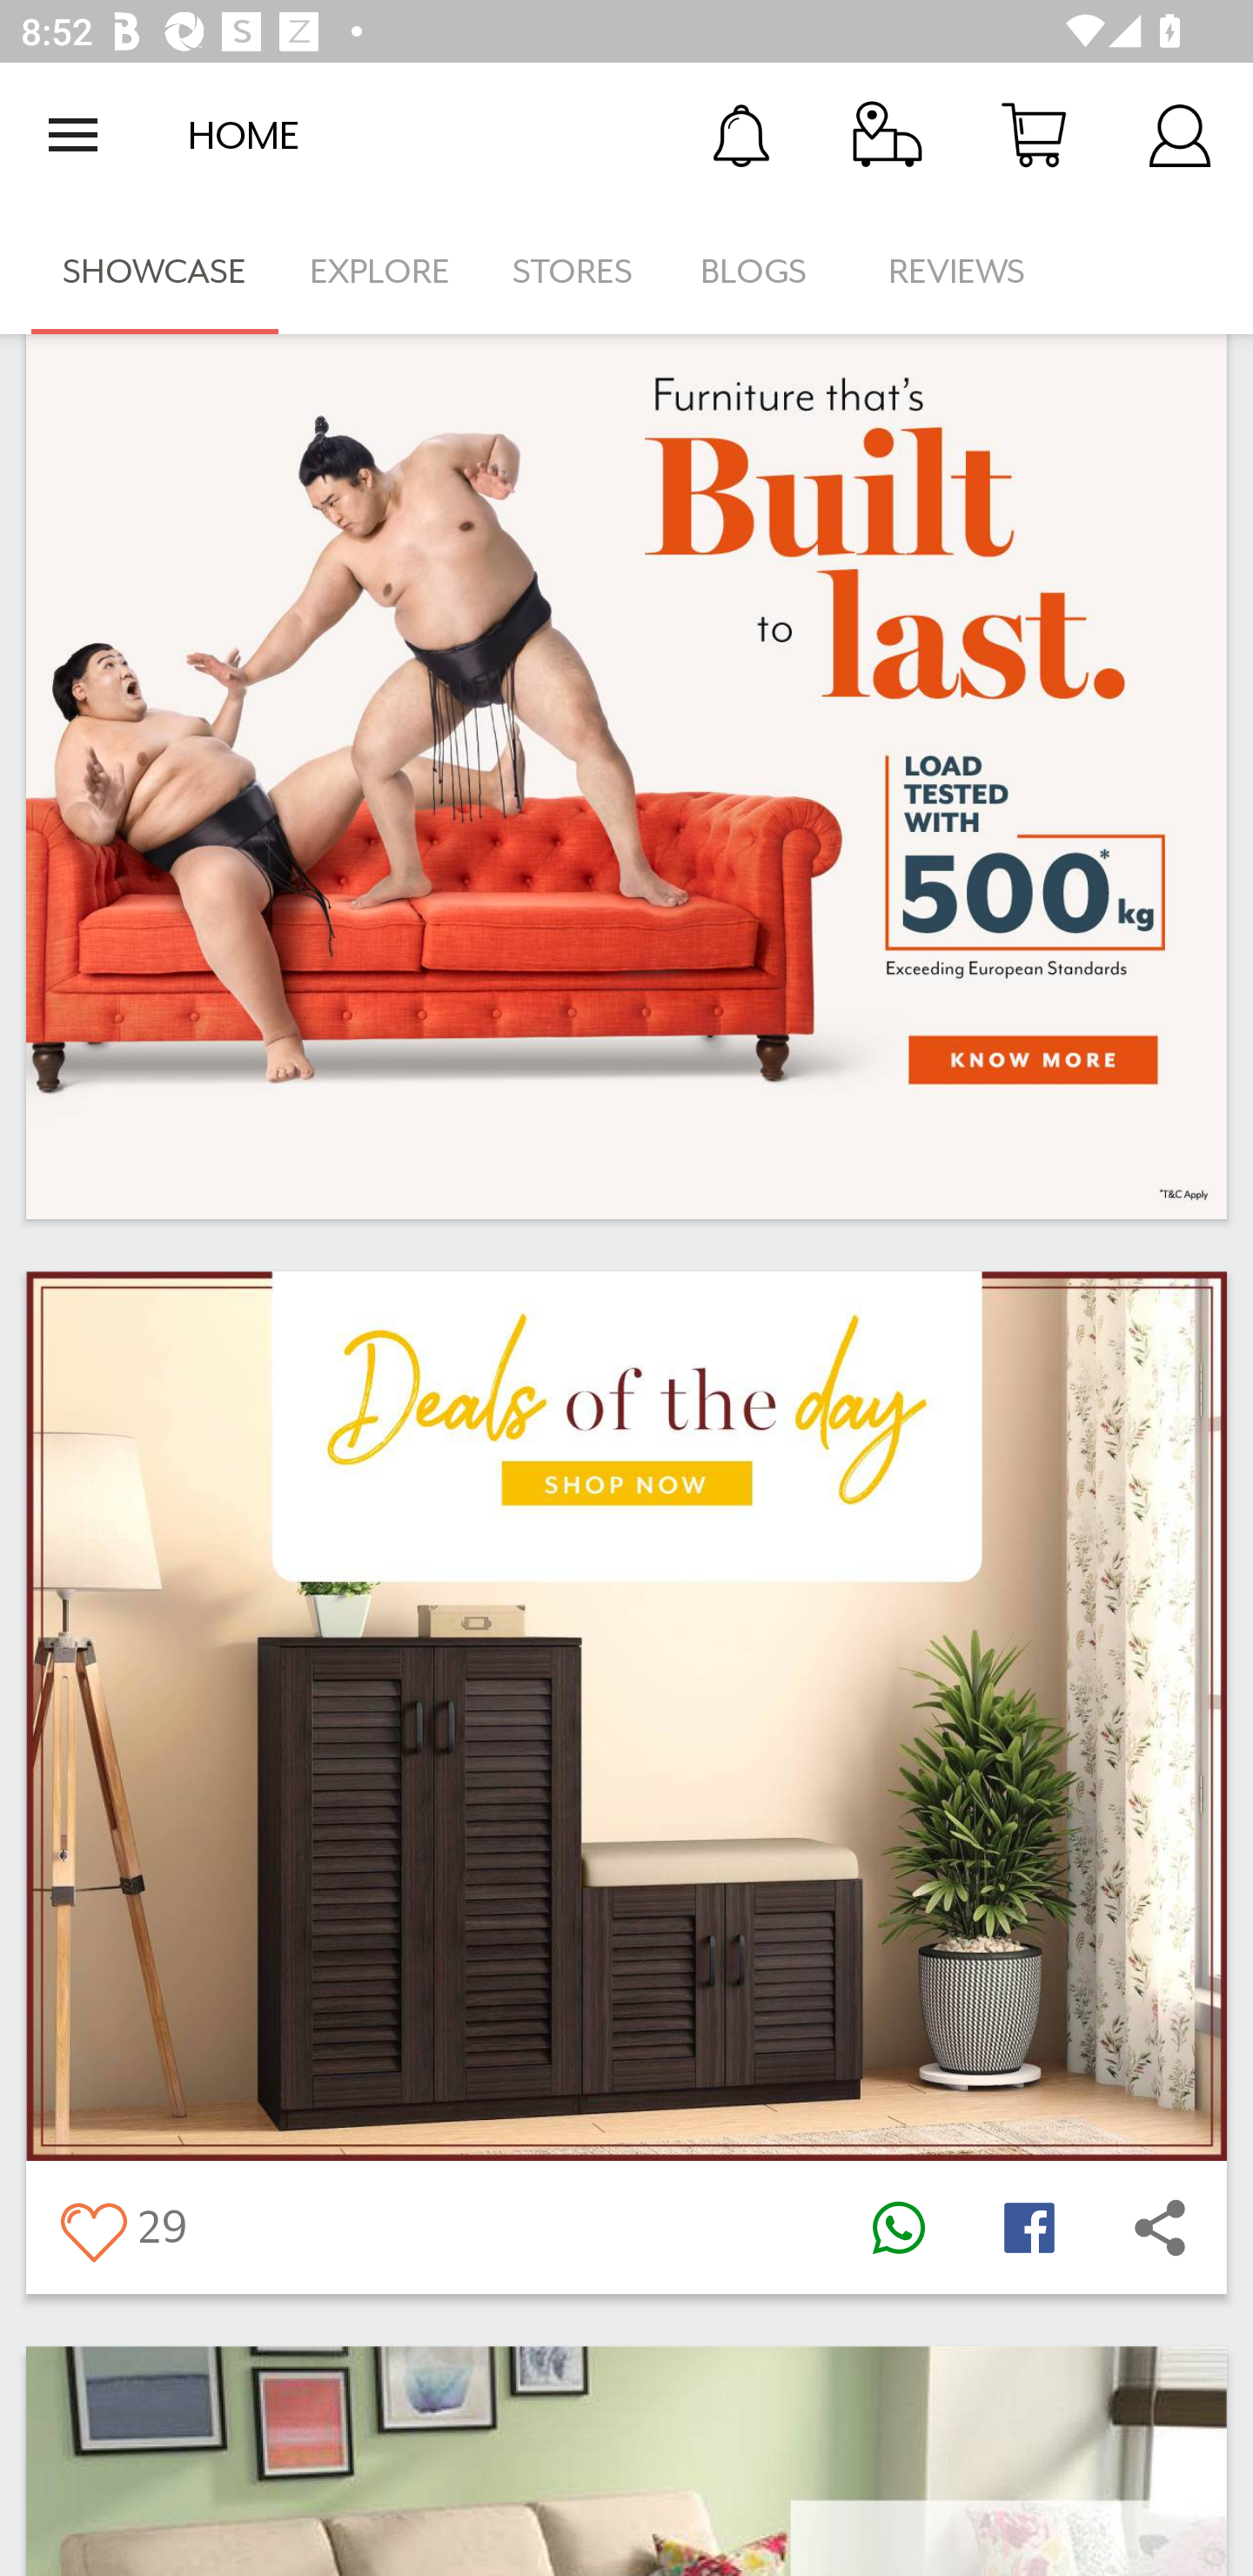 The height and width of the screenshot is (2576, 1253). I want to click on Cart, so click(1034, 134).